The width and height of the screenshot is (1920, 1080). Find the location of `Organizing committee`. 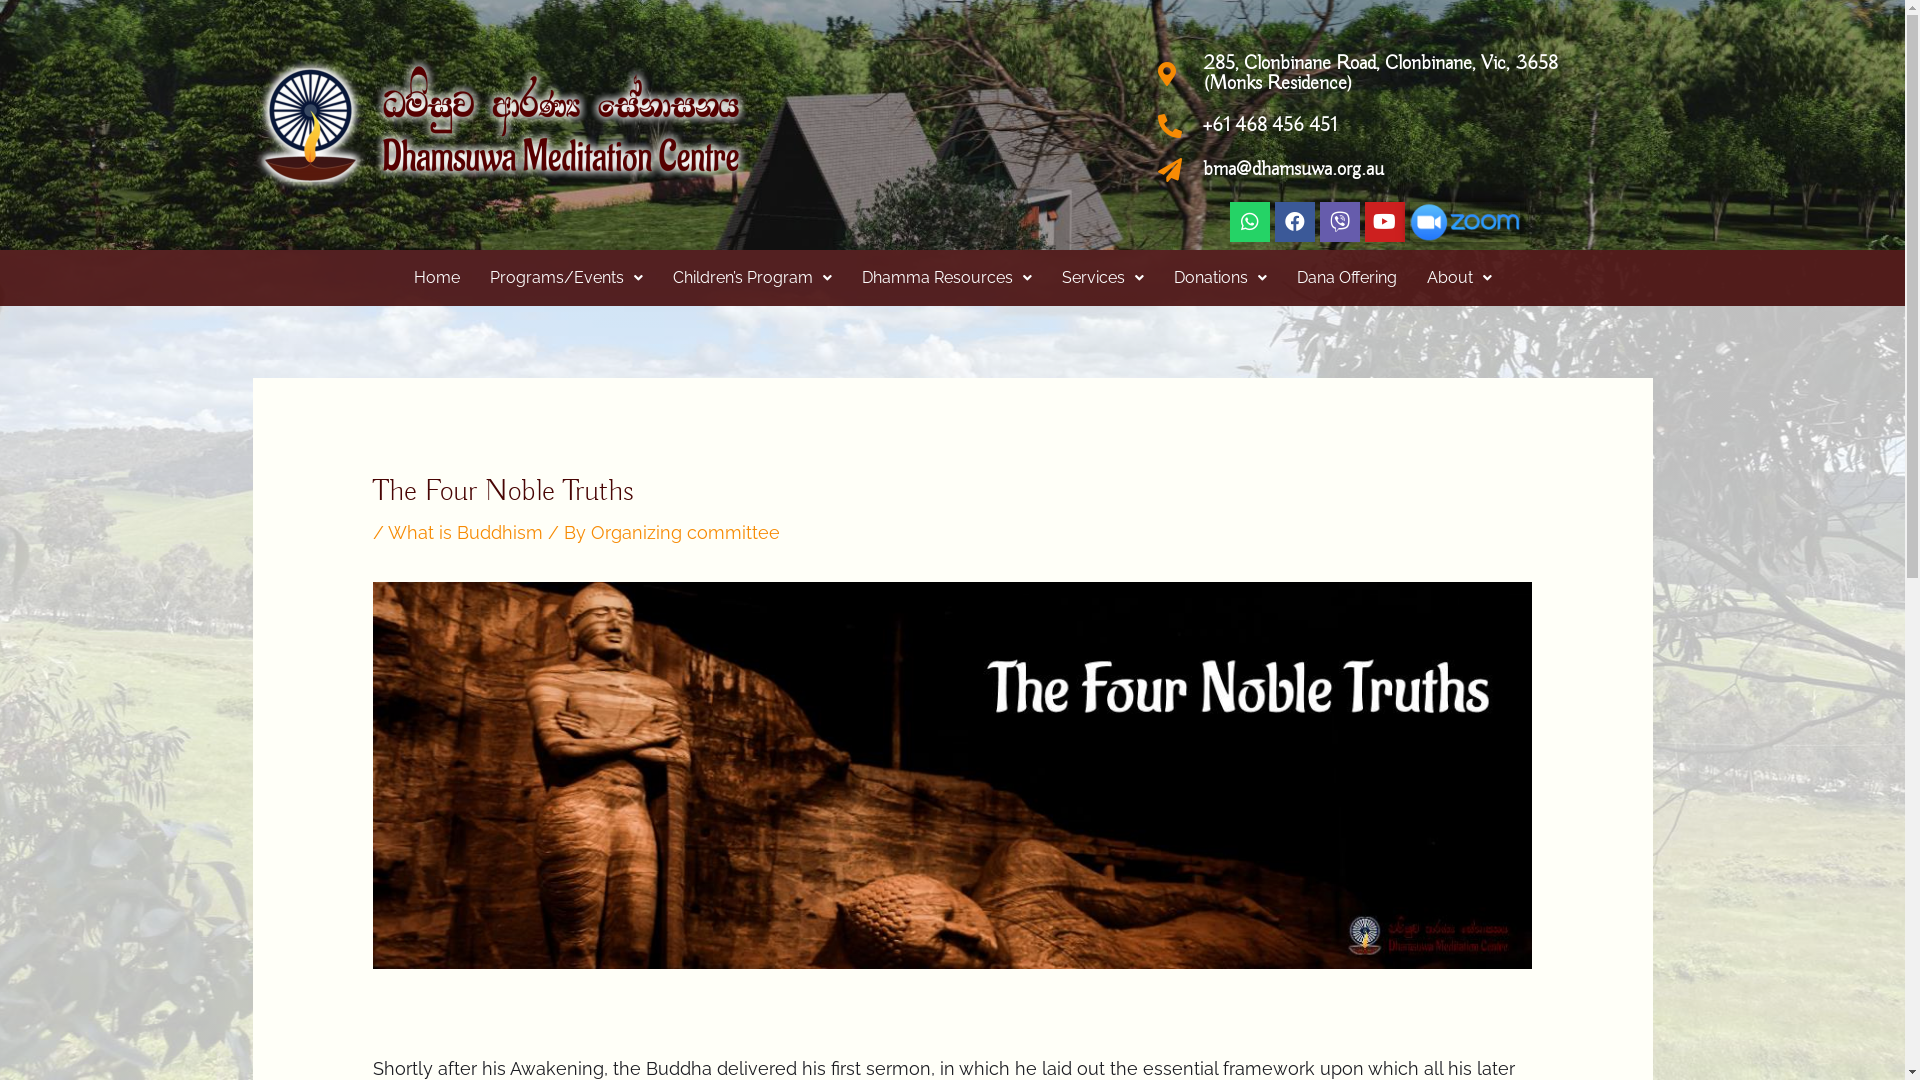

Organizing committee is located at coordinates (686, 532).